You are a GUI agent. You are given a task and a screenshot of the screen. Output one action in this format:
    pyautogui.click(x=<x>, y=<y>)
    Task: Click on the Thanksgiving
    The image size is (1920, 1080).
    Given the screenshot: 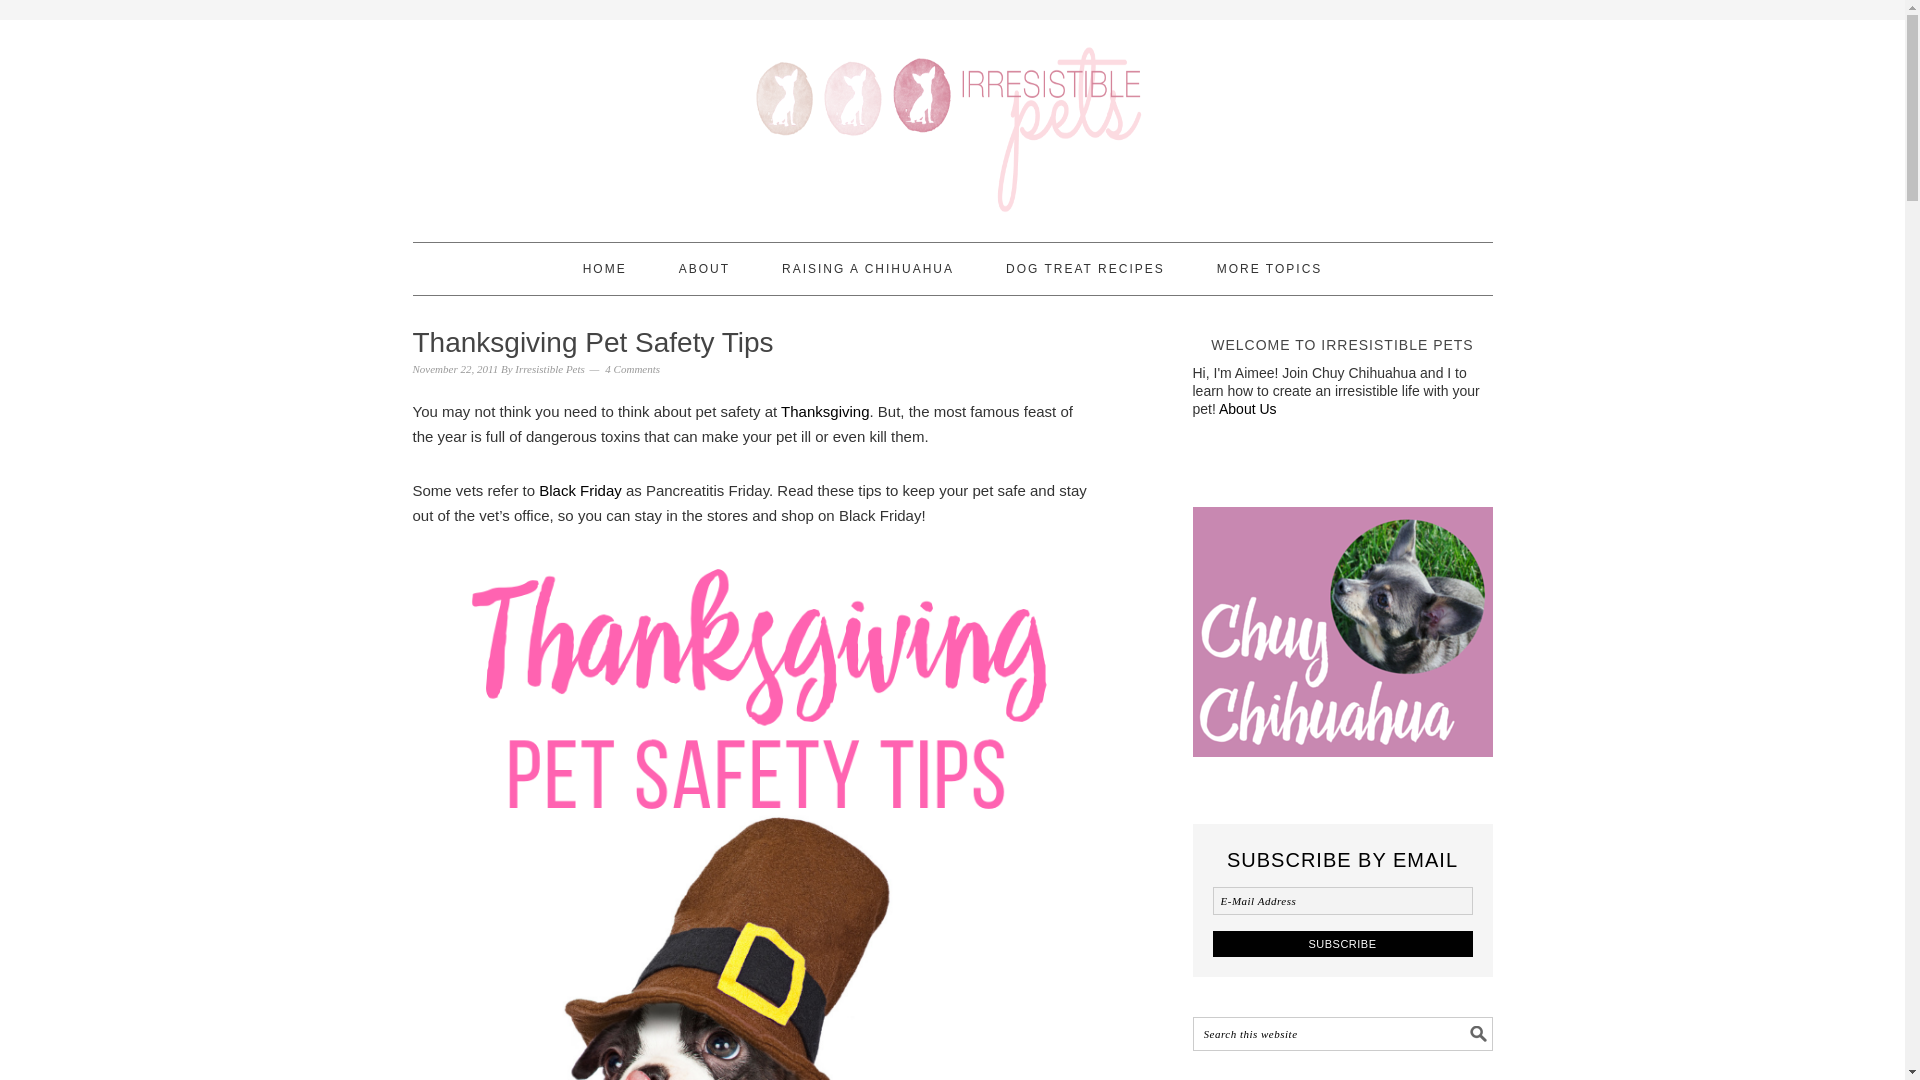 What is the action you would take?
    pyautogui.click(x=825, y=411)
    